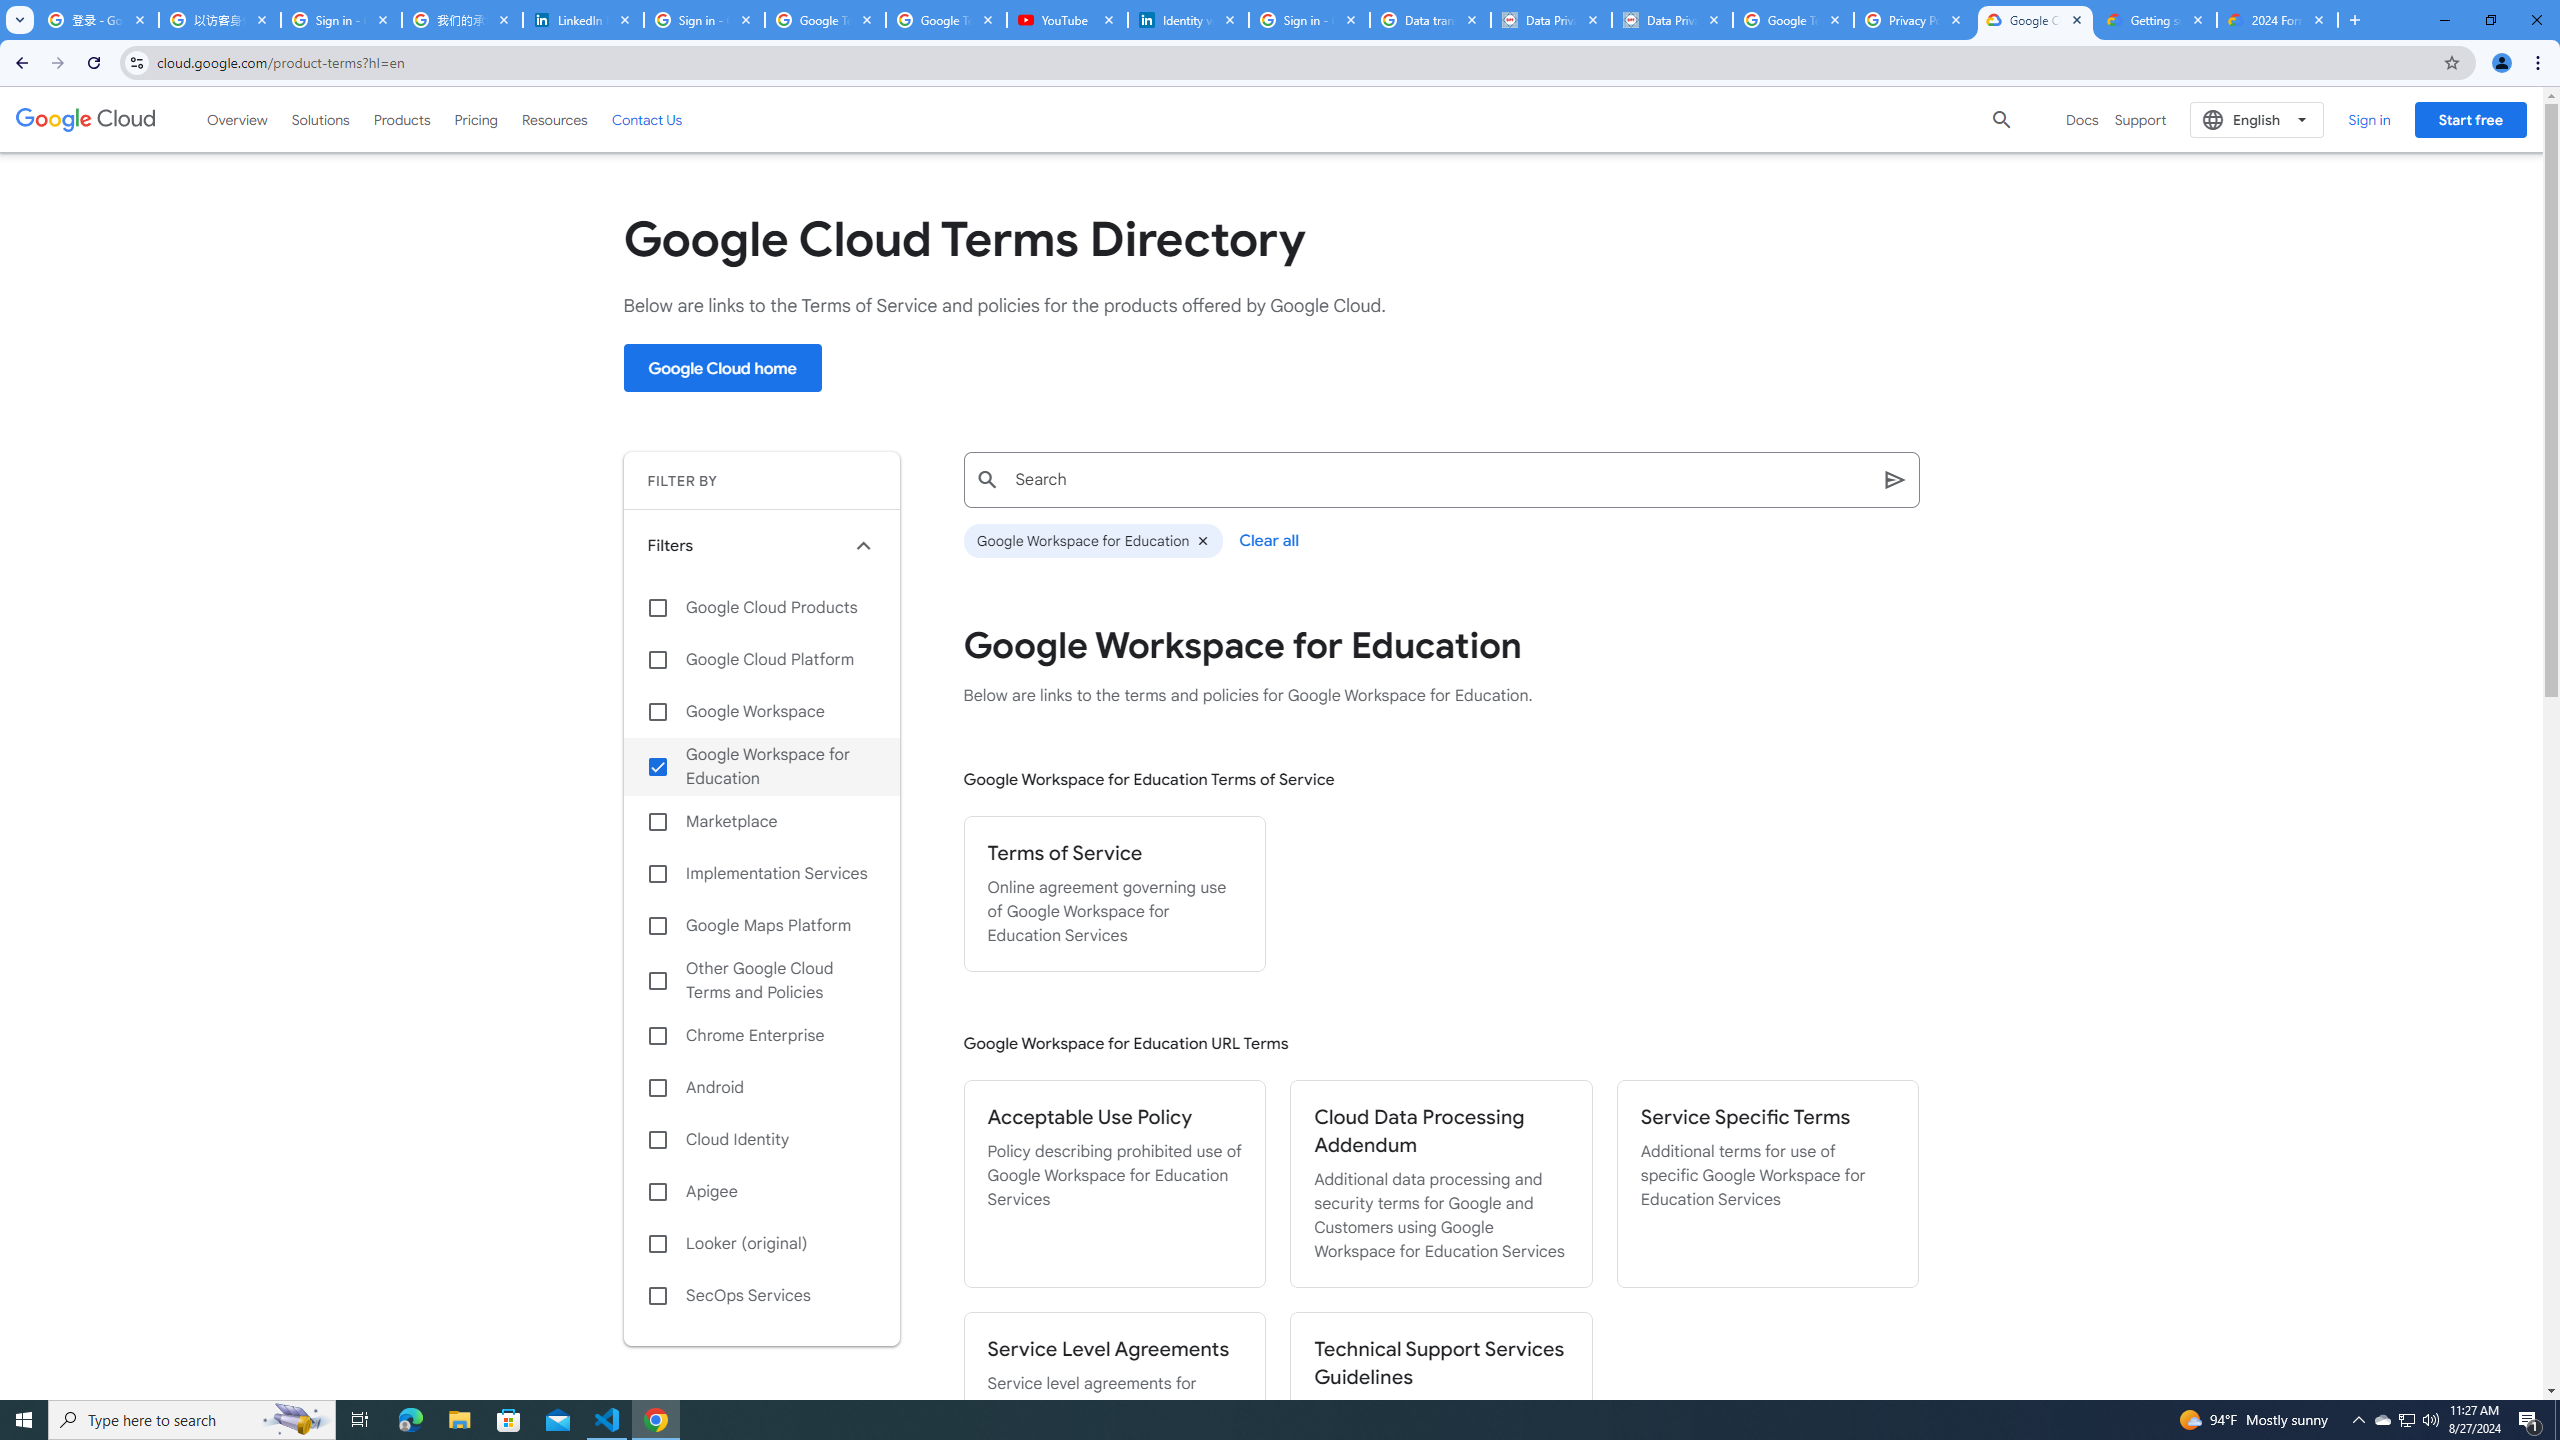  What do you see at coordinates (402, 119) in the screenshot?
I see `Products` at bounding box center [402, 119].